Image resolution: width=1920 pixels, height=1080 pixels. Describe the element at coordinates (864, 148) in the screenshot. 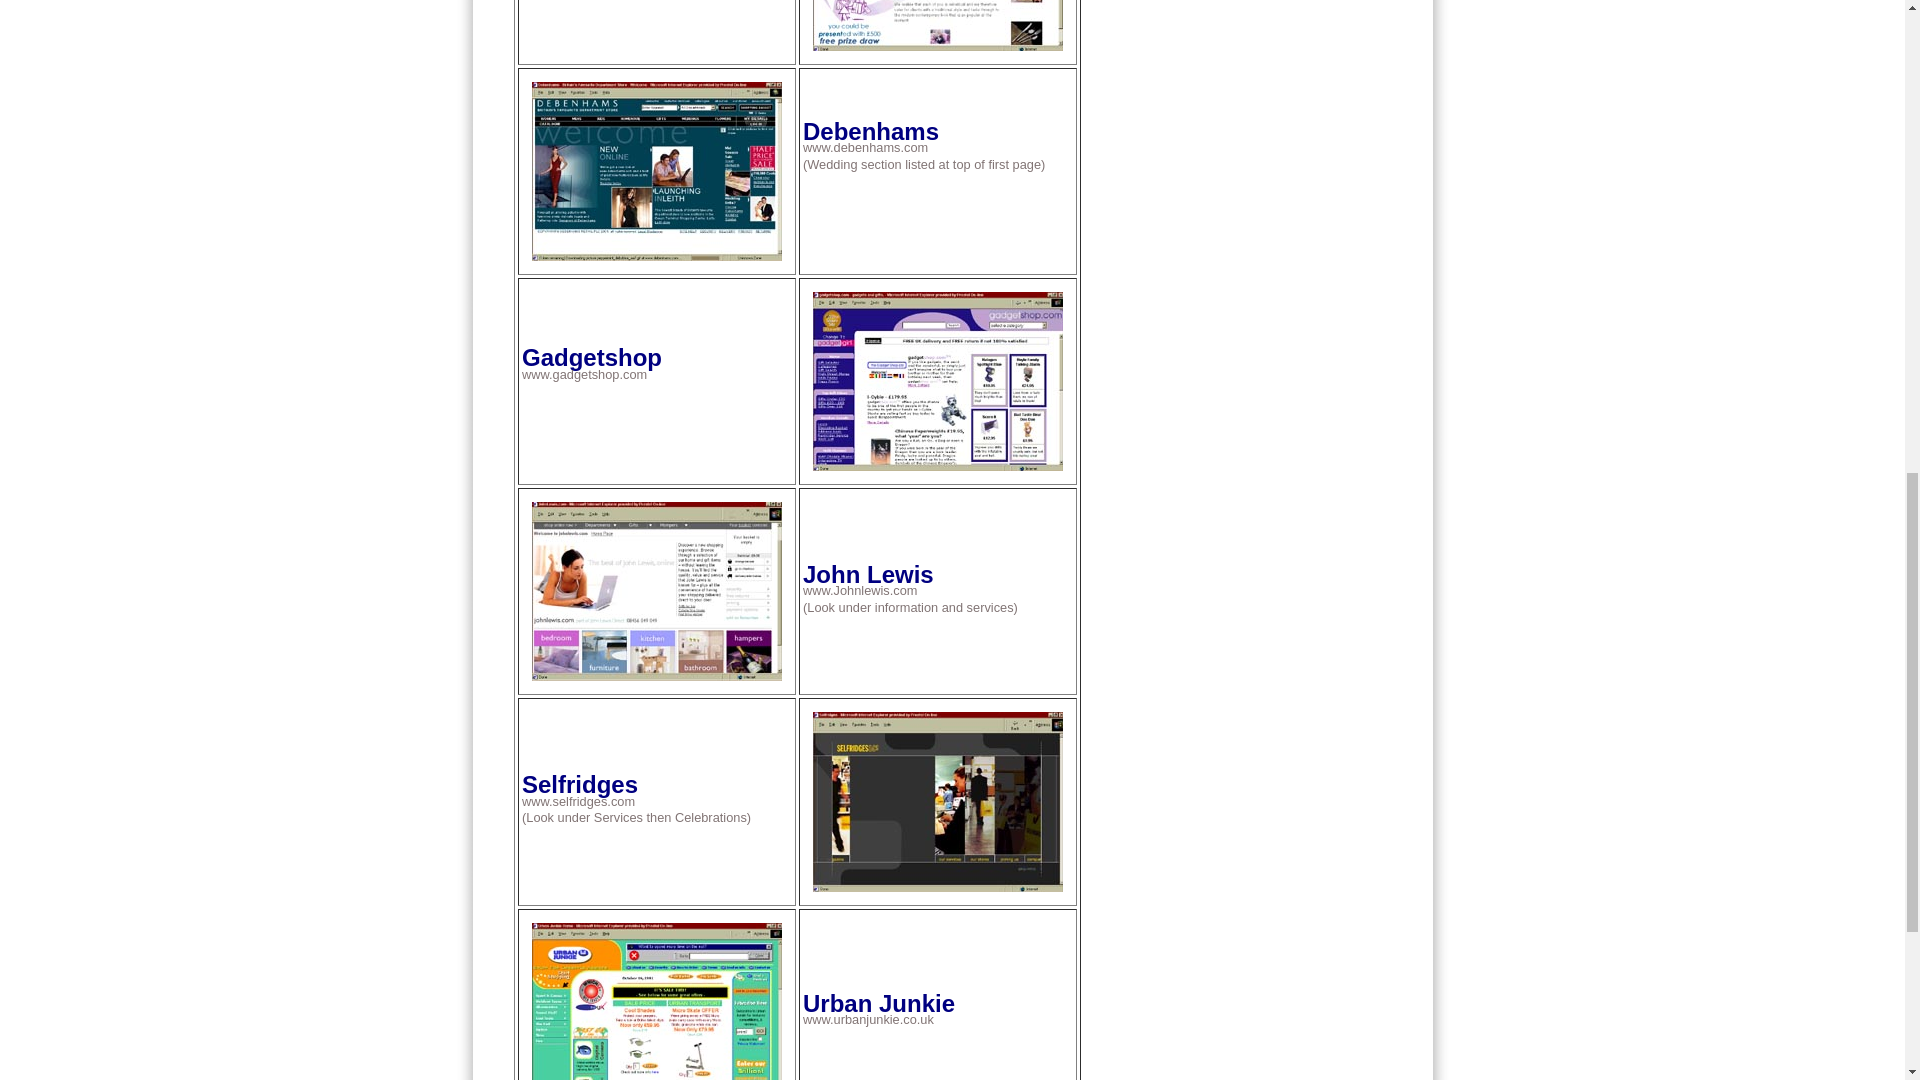

I see `www.debenhams.com` at that location.